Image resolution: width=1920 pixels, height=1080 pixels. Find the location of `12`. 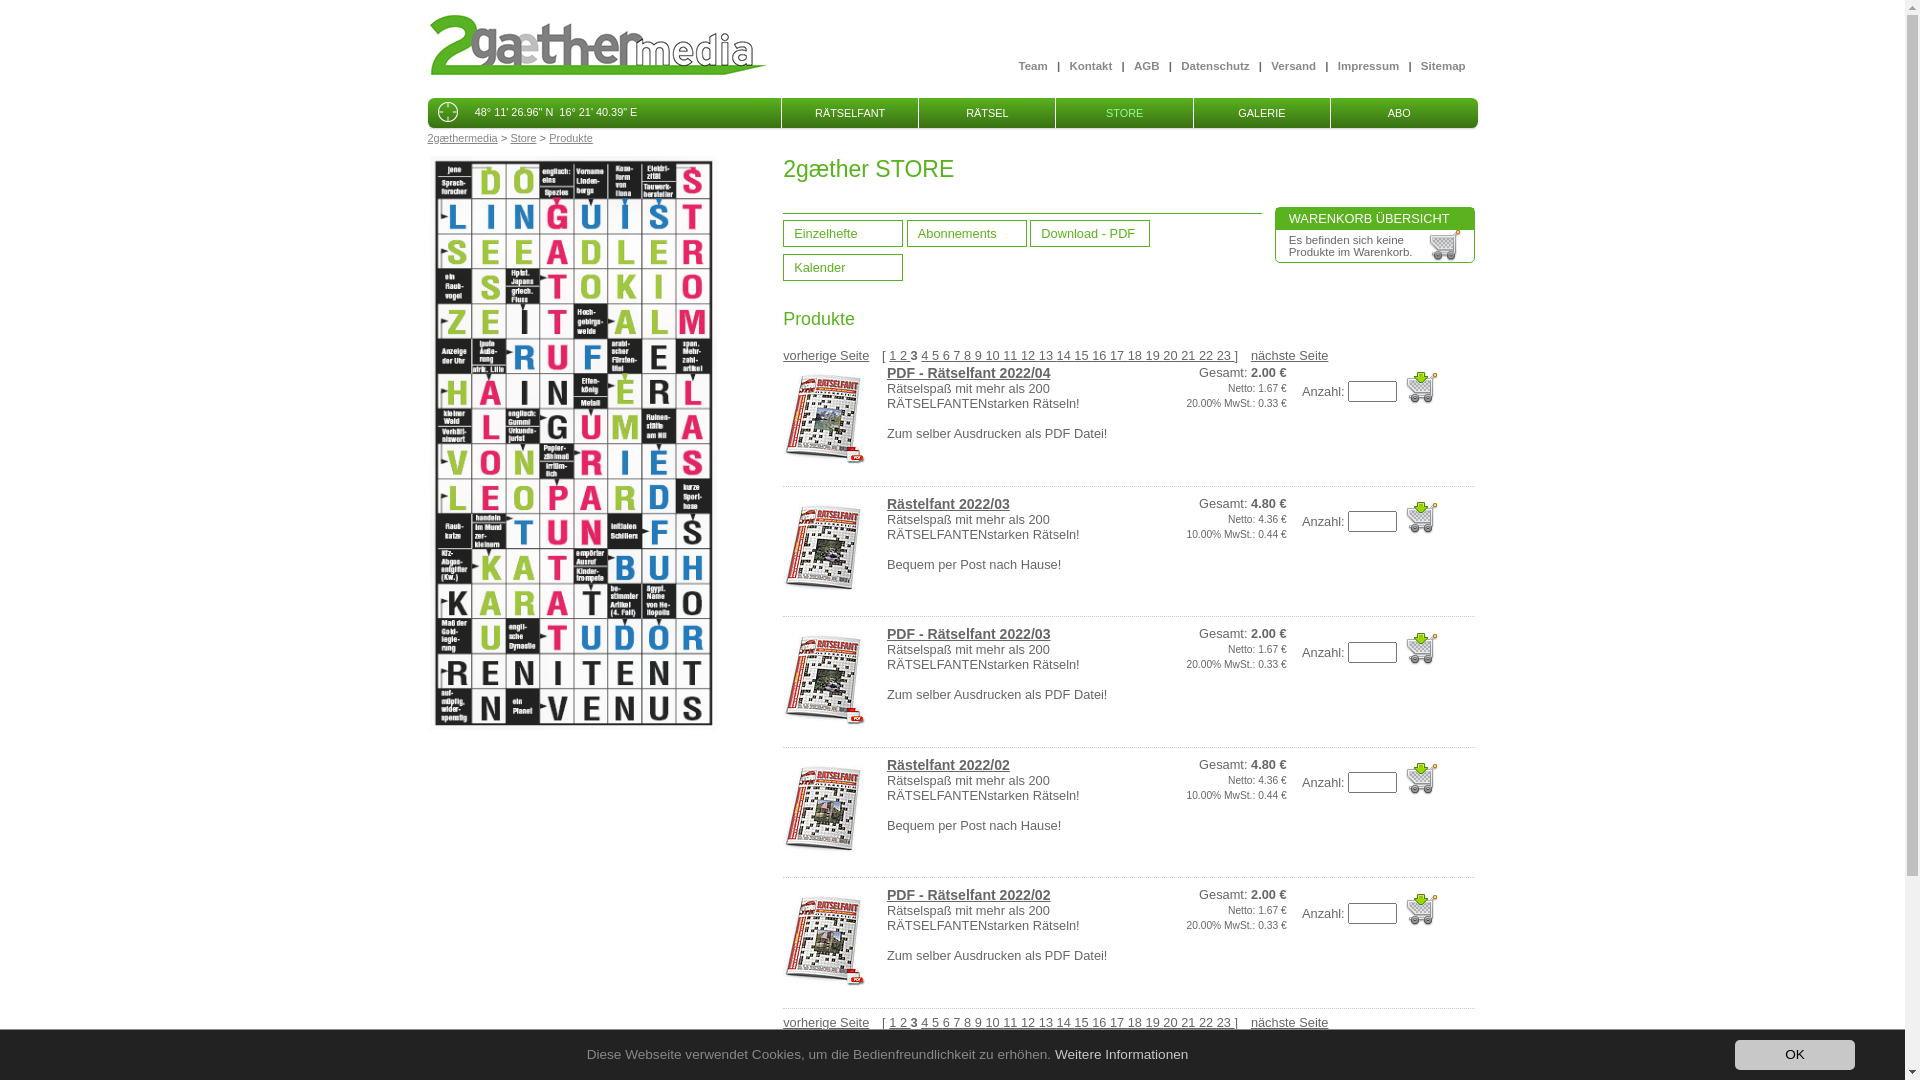

12 is located at coordinates (1030, 1022).